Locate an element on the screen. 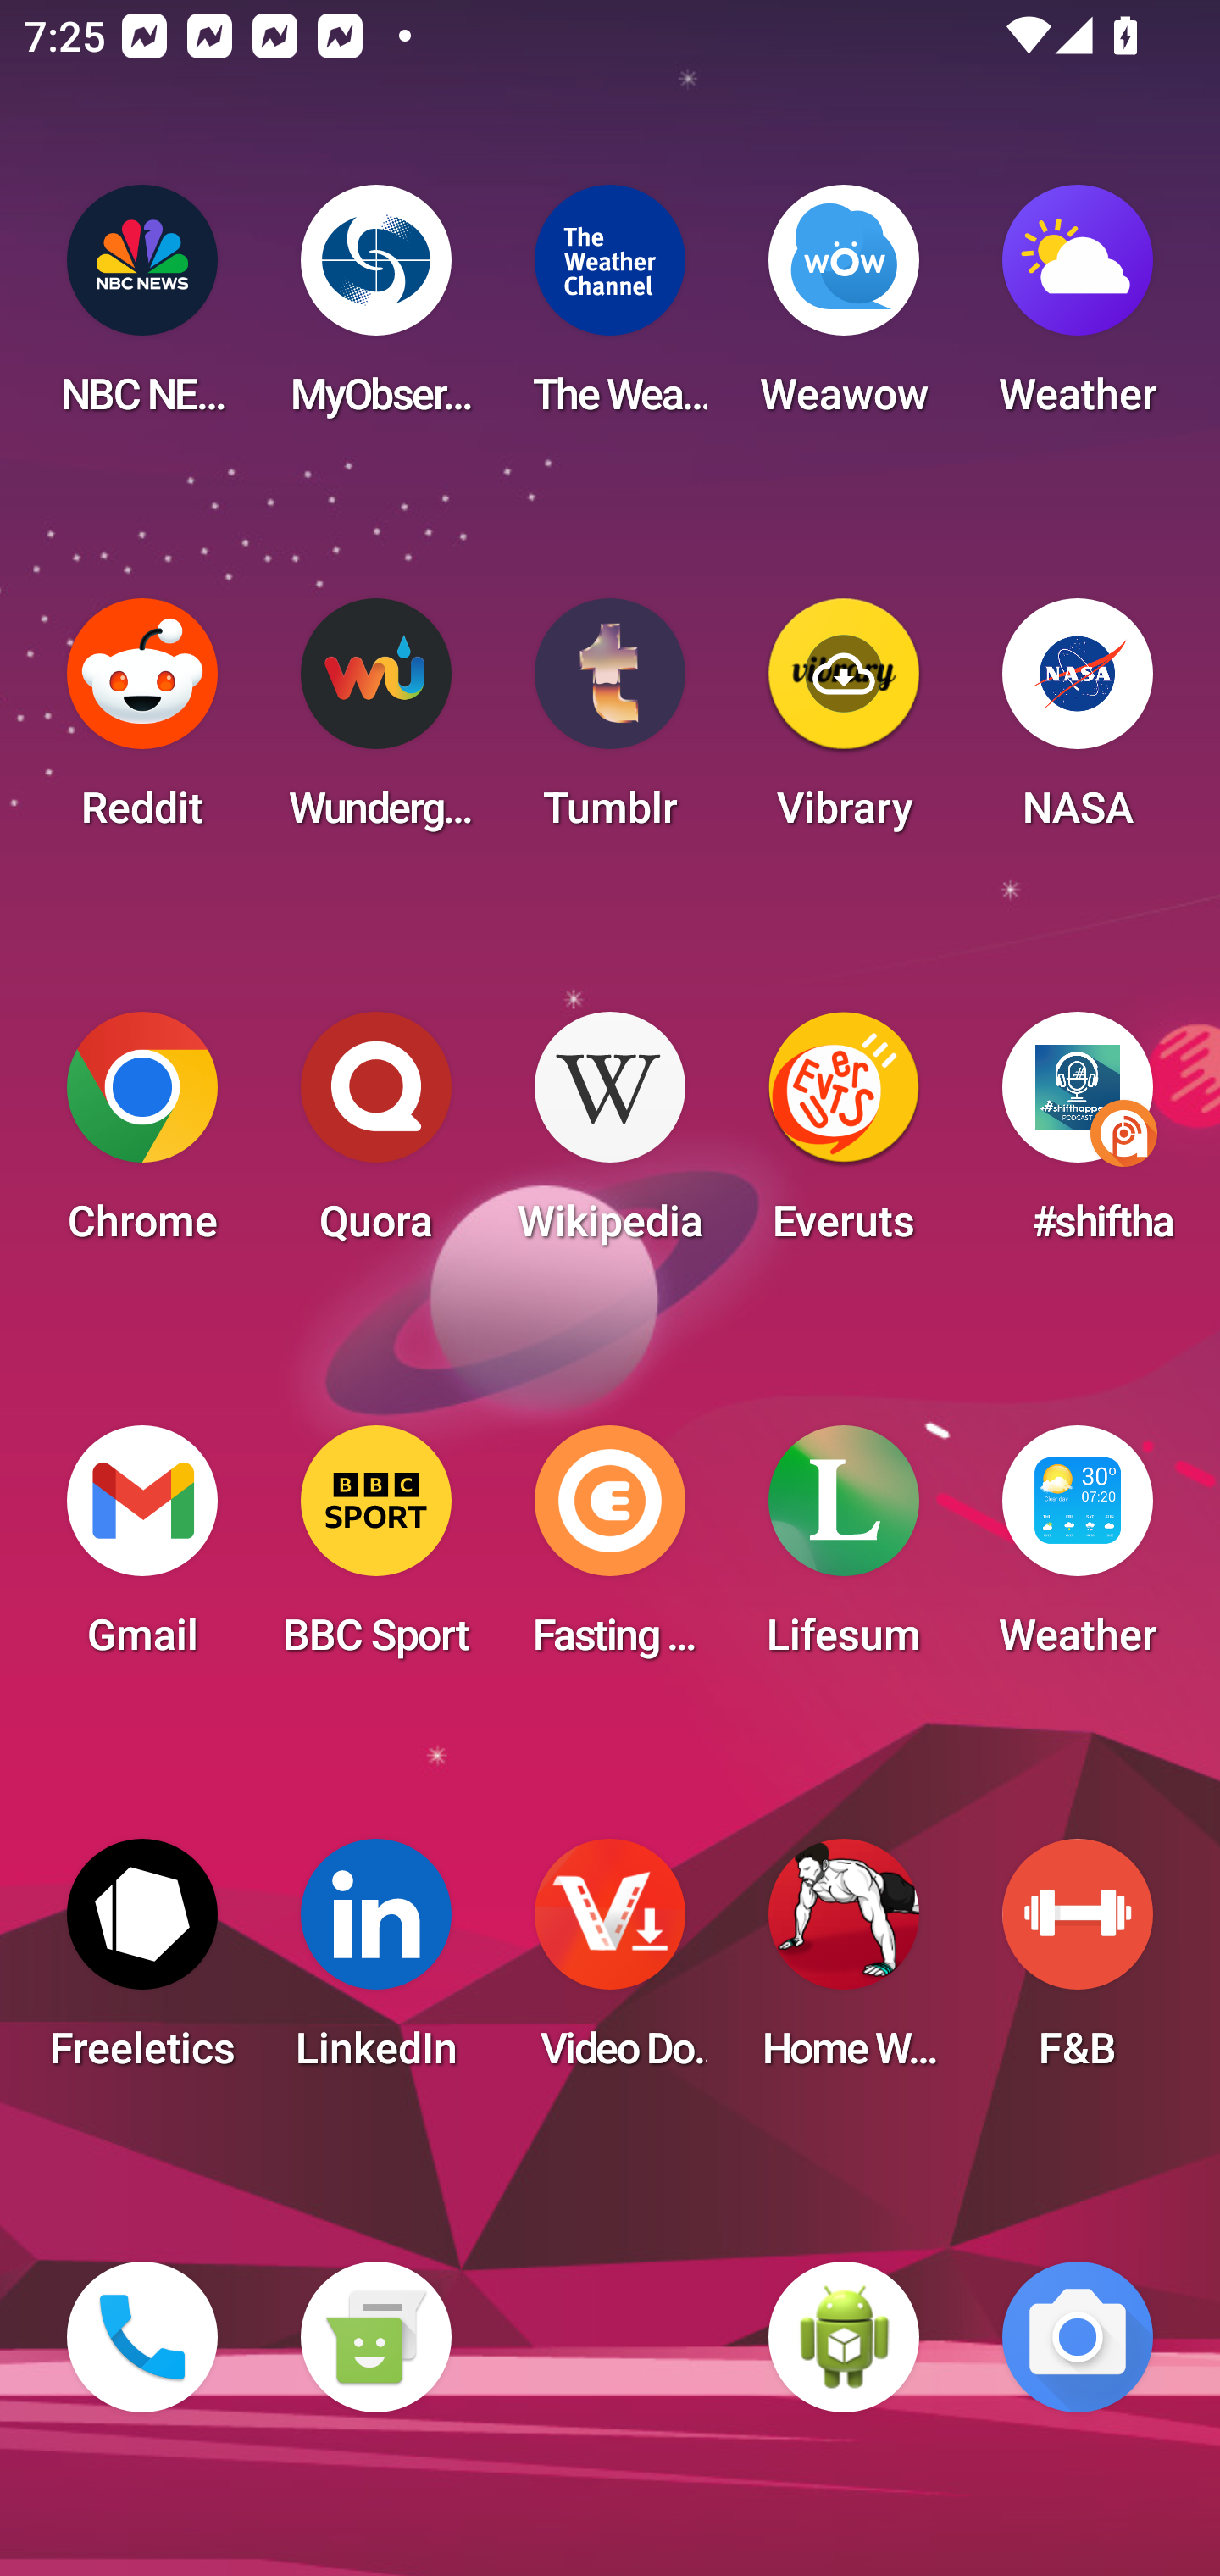 The width and height of the screenshot is (1220, 2576). Messaging is located at coordinates (375, 2337).